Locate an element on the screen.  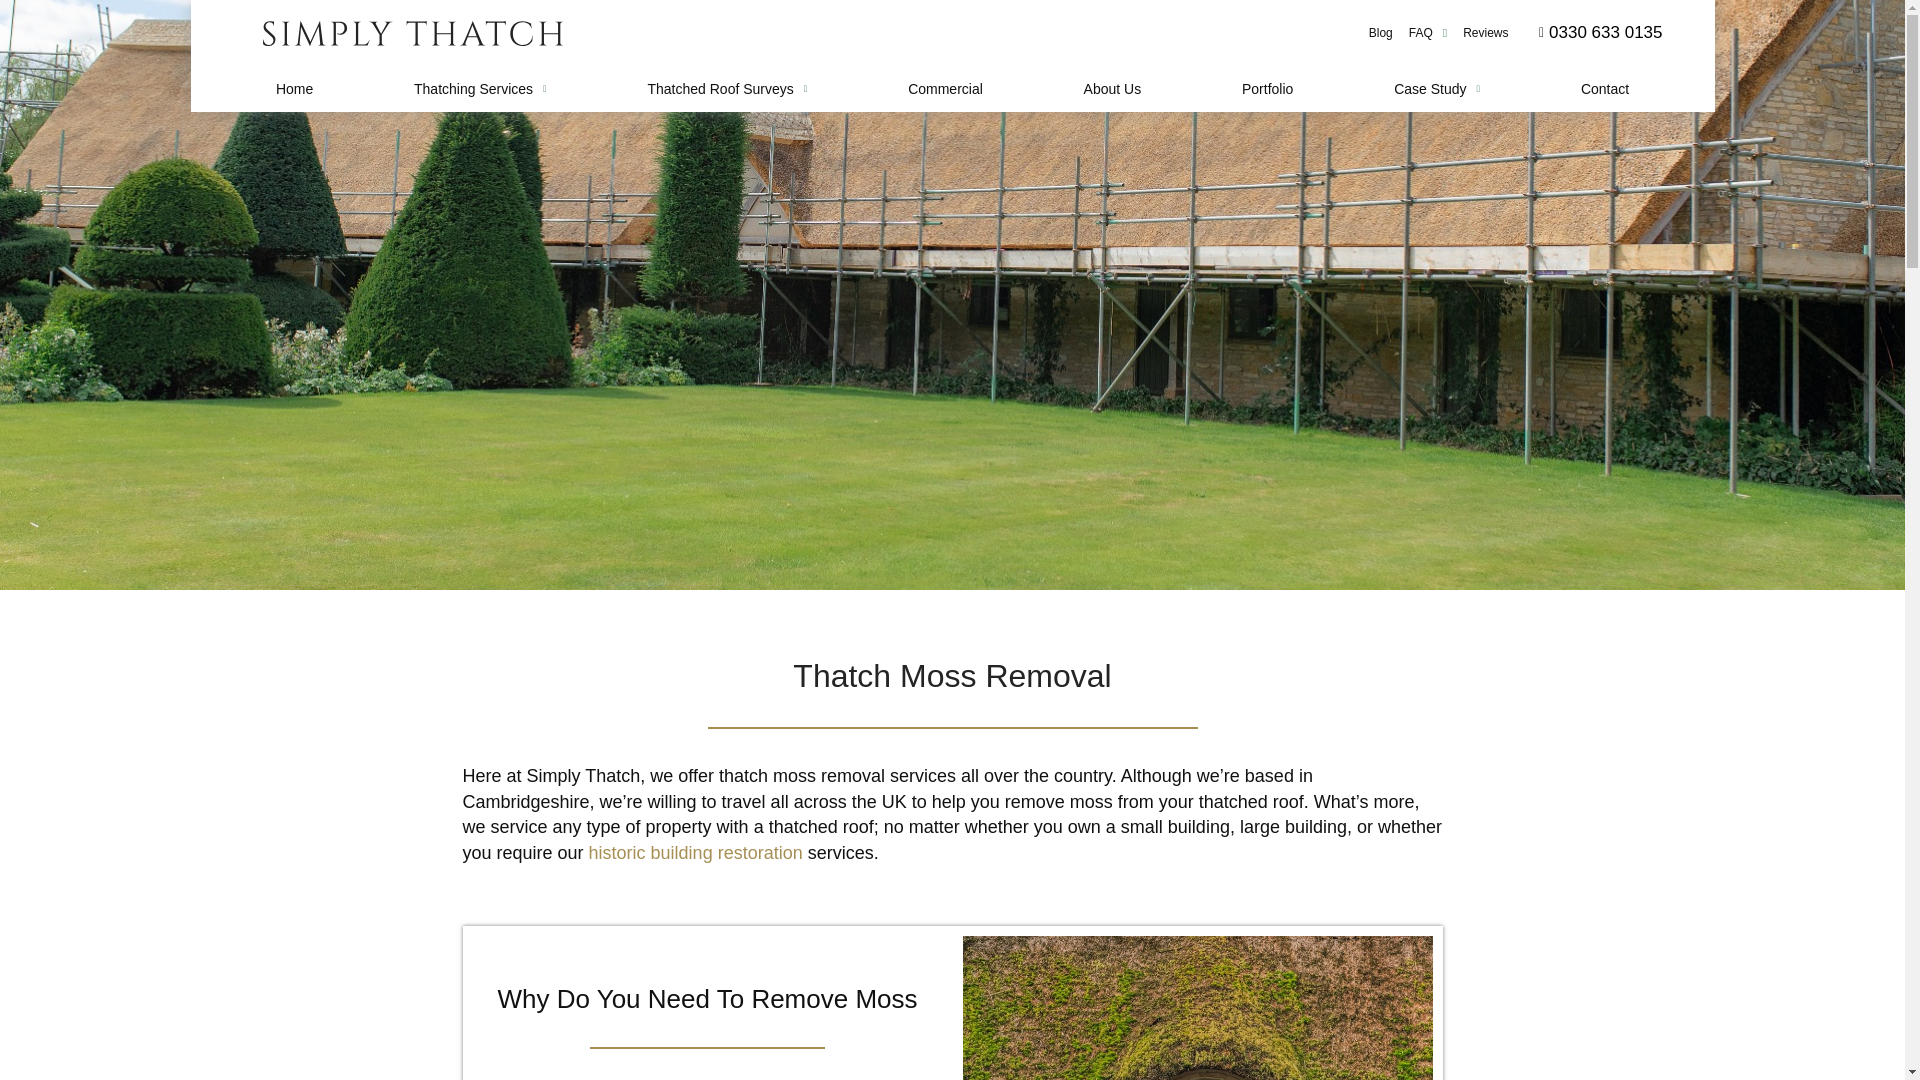
Case Study is located at coordinates (1438, 88).